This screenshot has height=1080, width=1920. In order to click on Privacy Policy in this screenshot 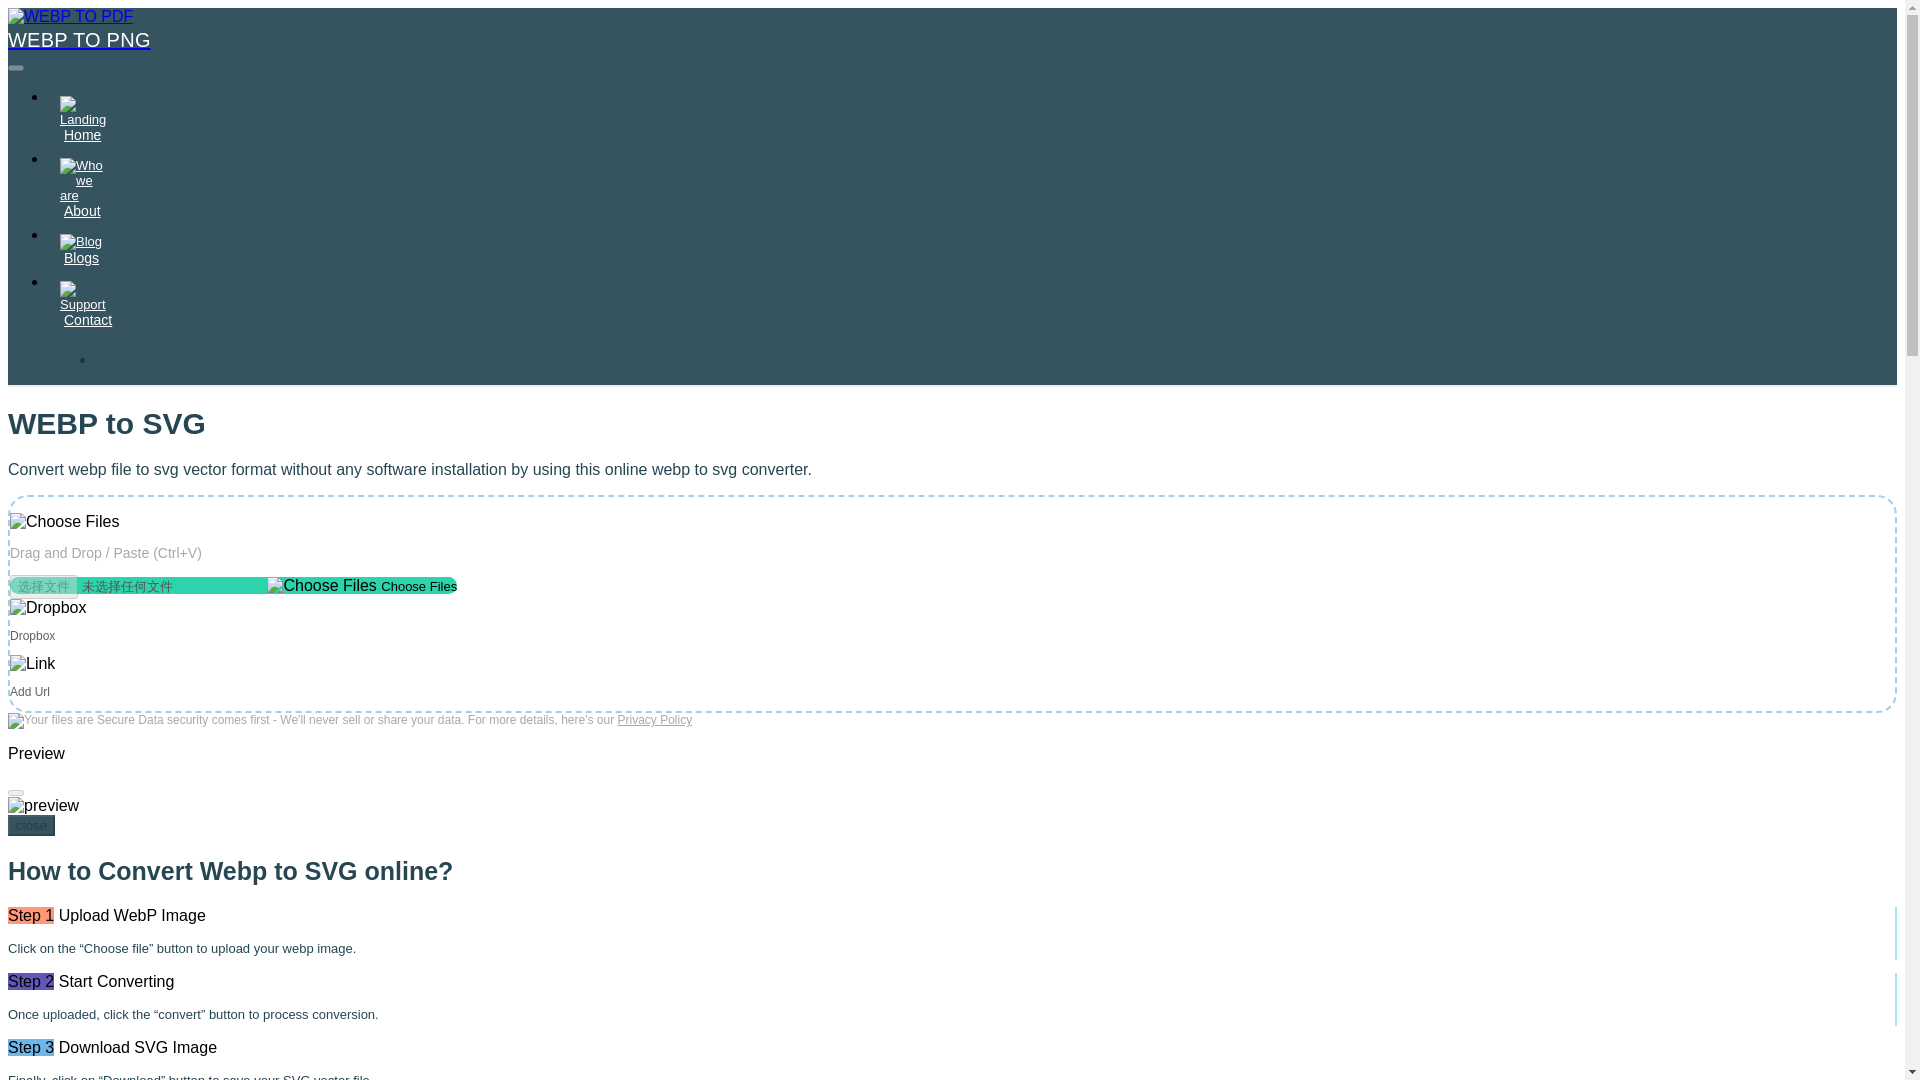, I will do `click(656, 719)`.